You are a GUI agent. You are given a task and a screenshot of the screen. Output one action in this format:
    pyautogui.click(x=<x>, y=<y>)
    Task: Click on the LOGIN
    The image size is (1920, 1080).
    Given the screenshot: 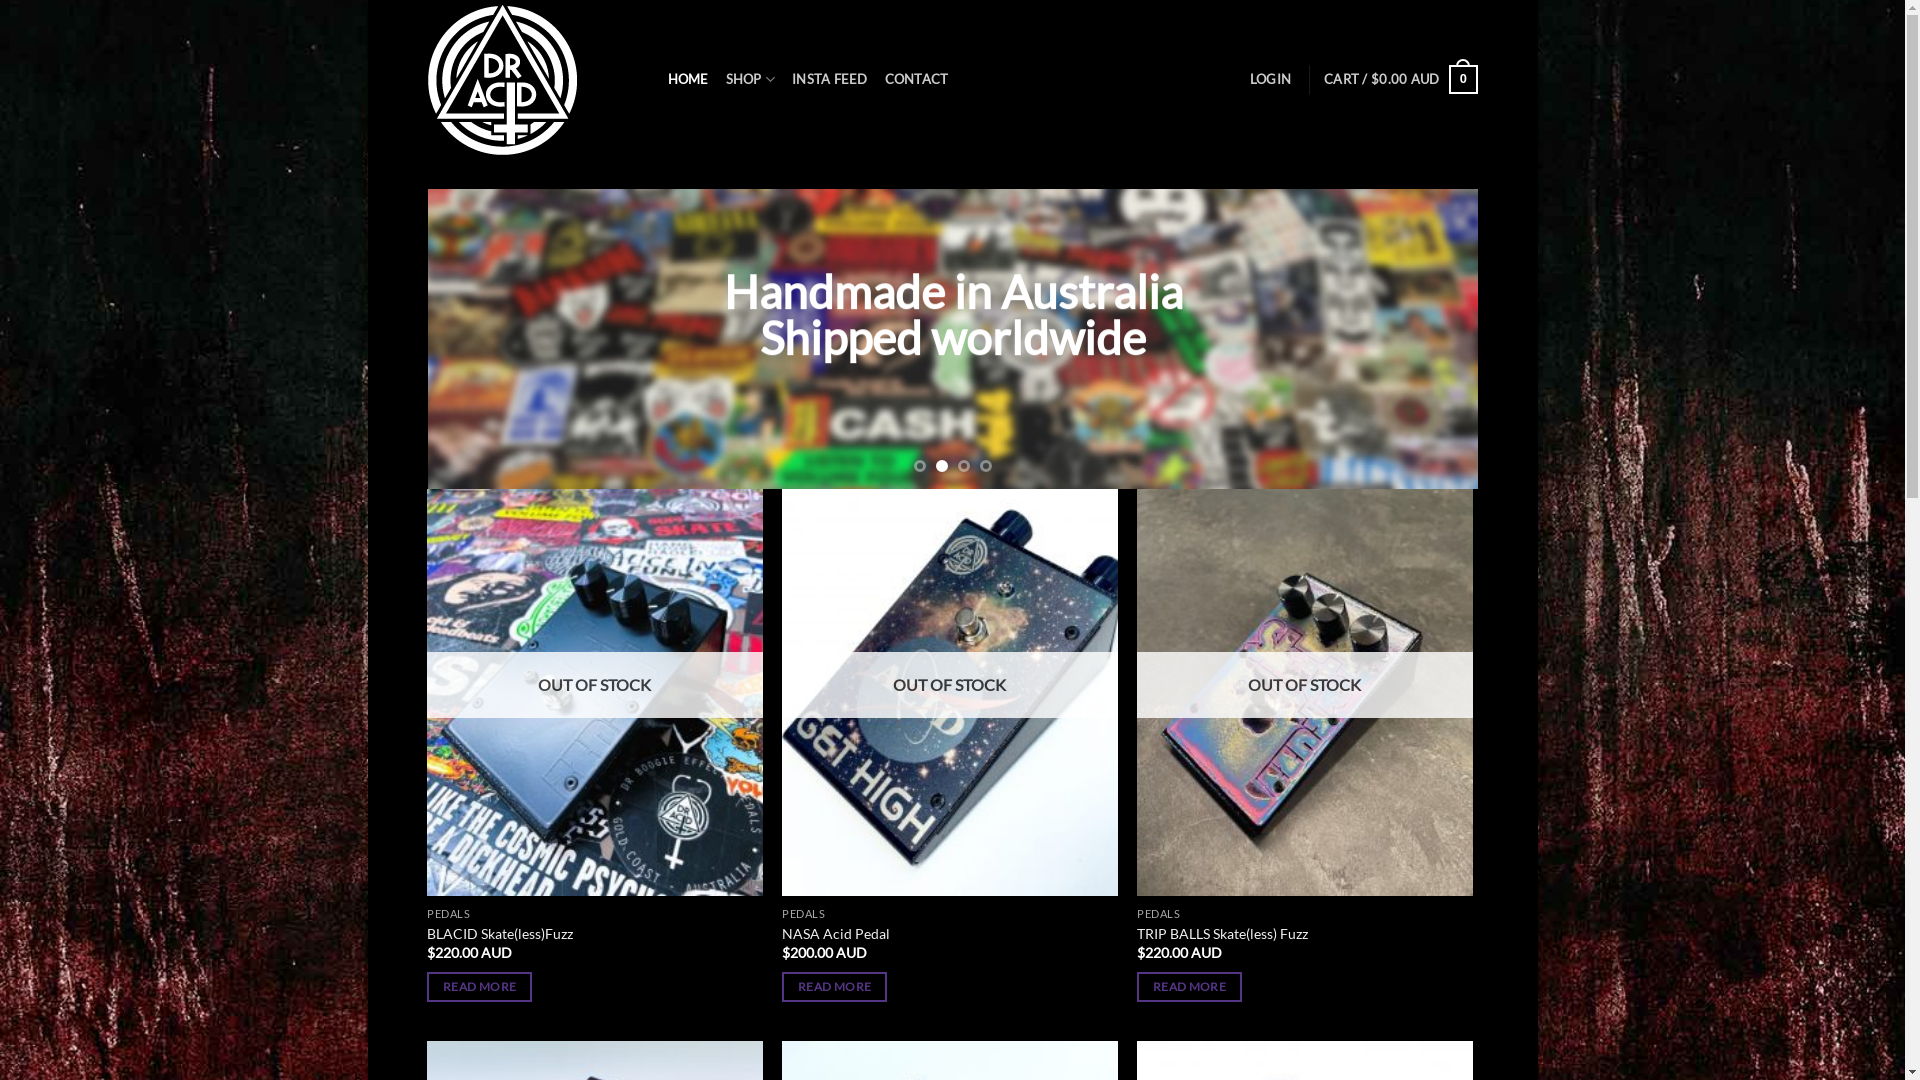 What is the action you would take?
    pyautogui.click(x=1270, y=79)
    